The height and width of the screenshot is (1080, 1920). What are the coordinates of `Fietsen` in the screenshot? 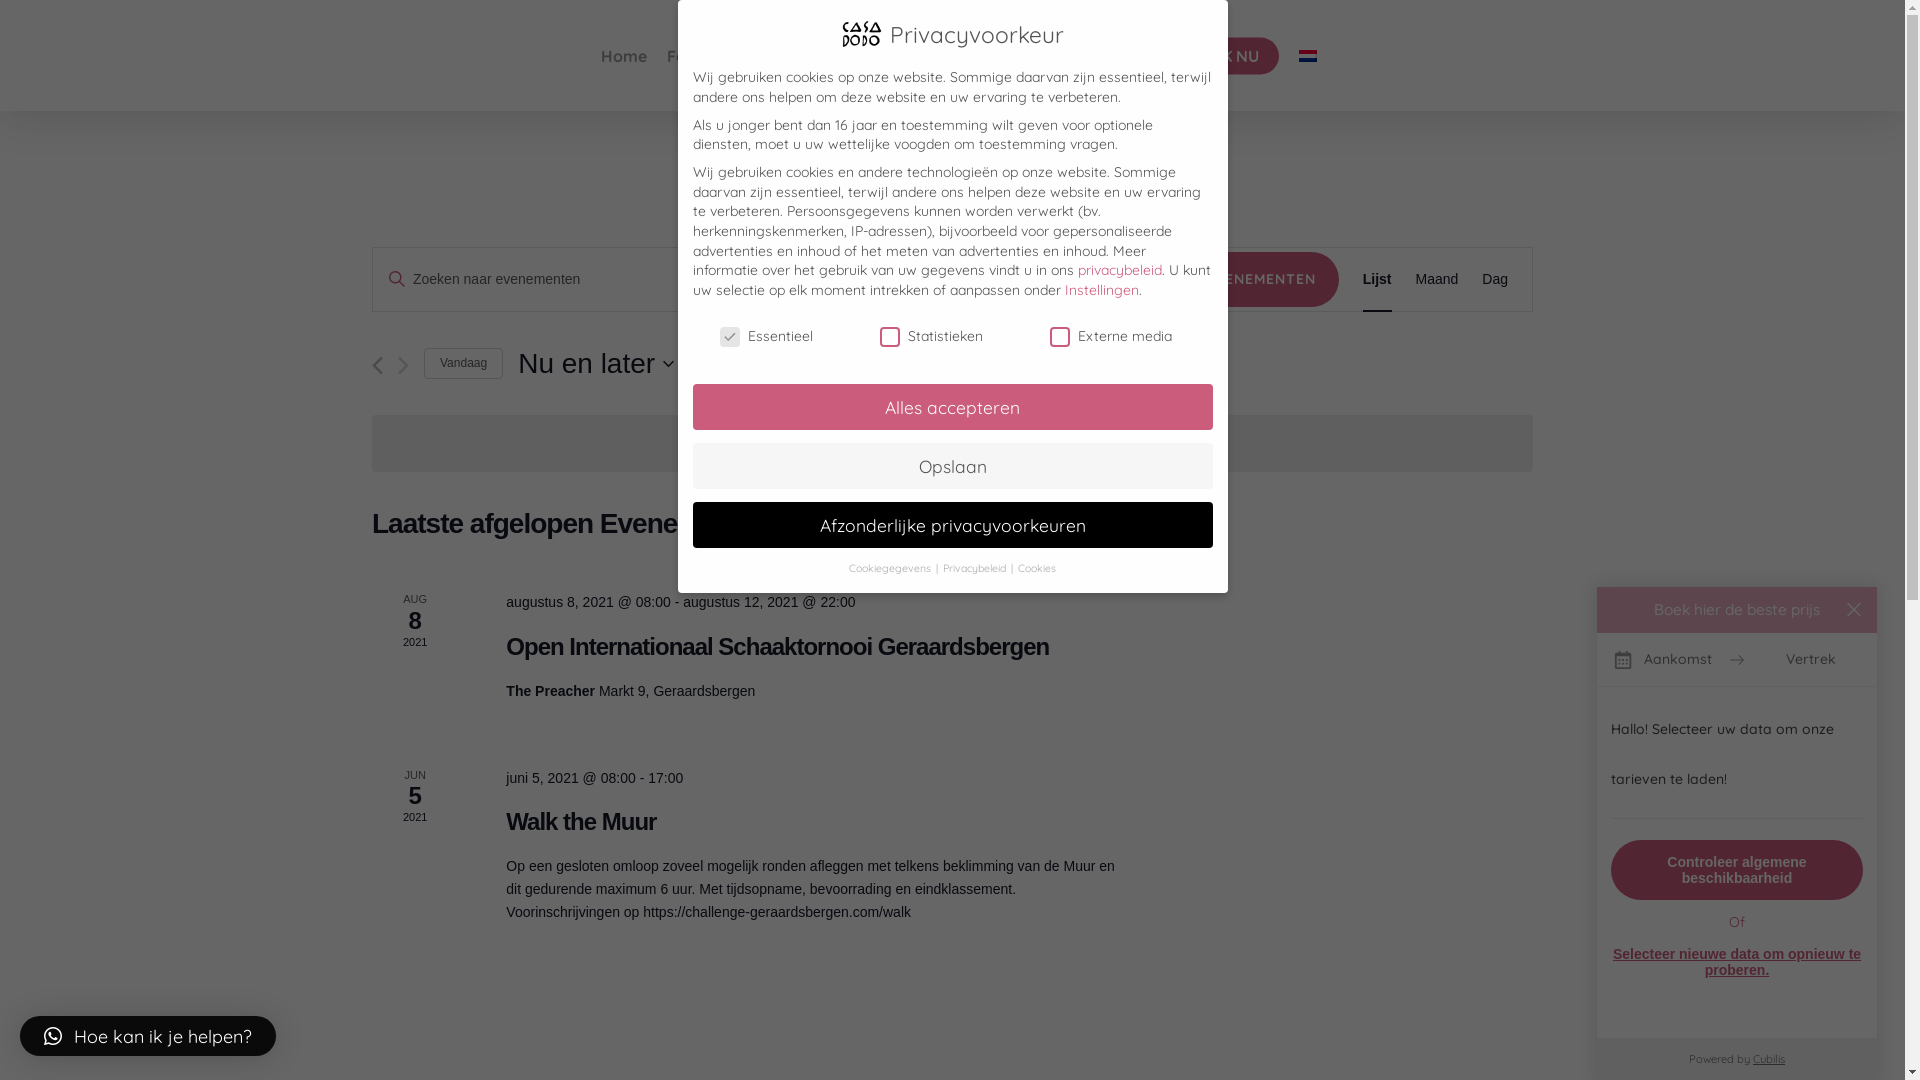 It's located at (452, 652).